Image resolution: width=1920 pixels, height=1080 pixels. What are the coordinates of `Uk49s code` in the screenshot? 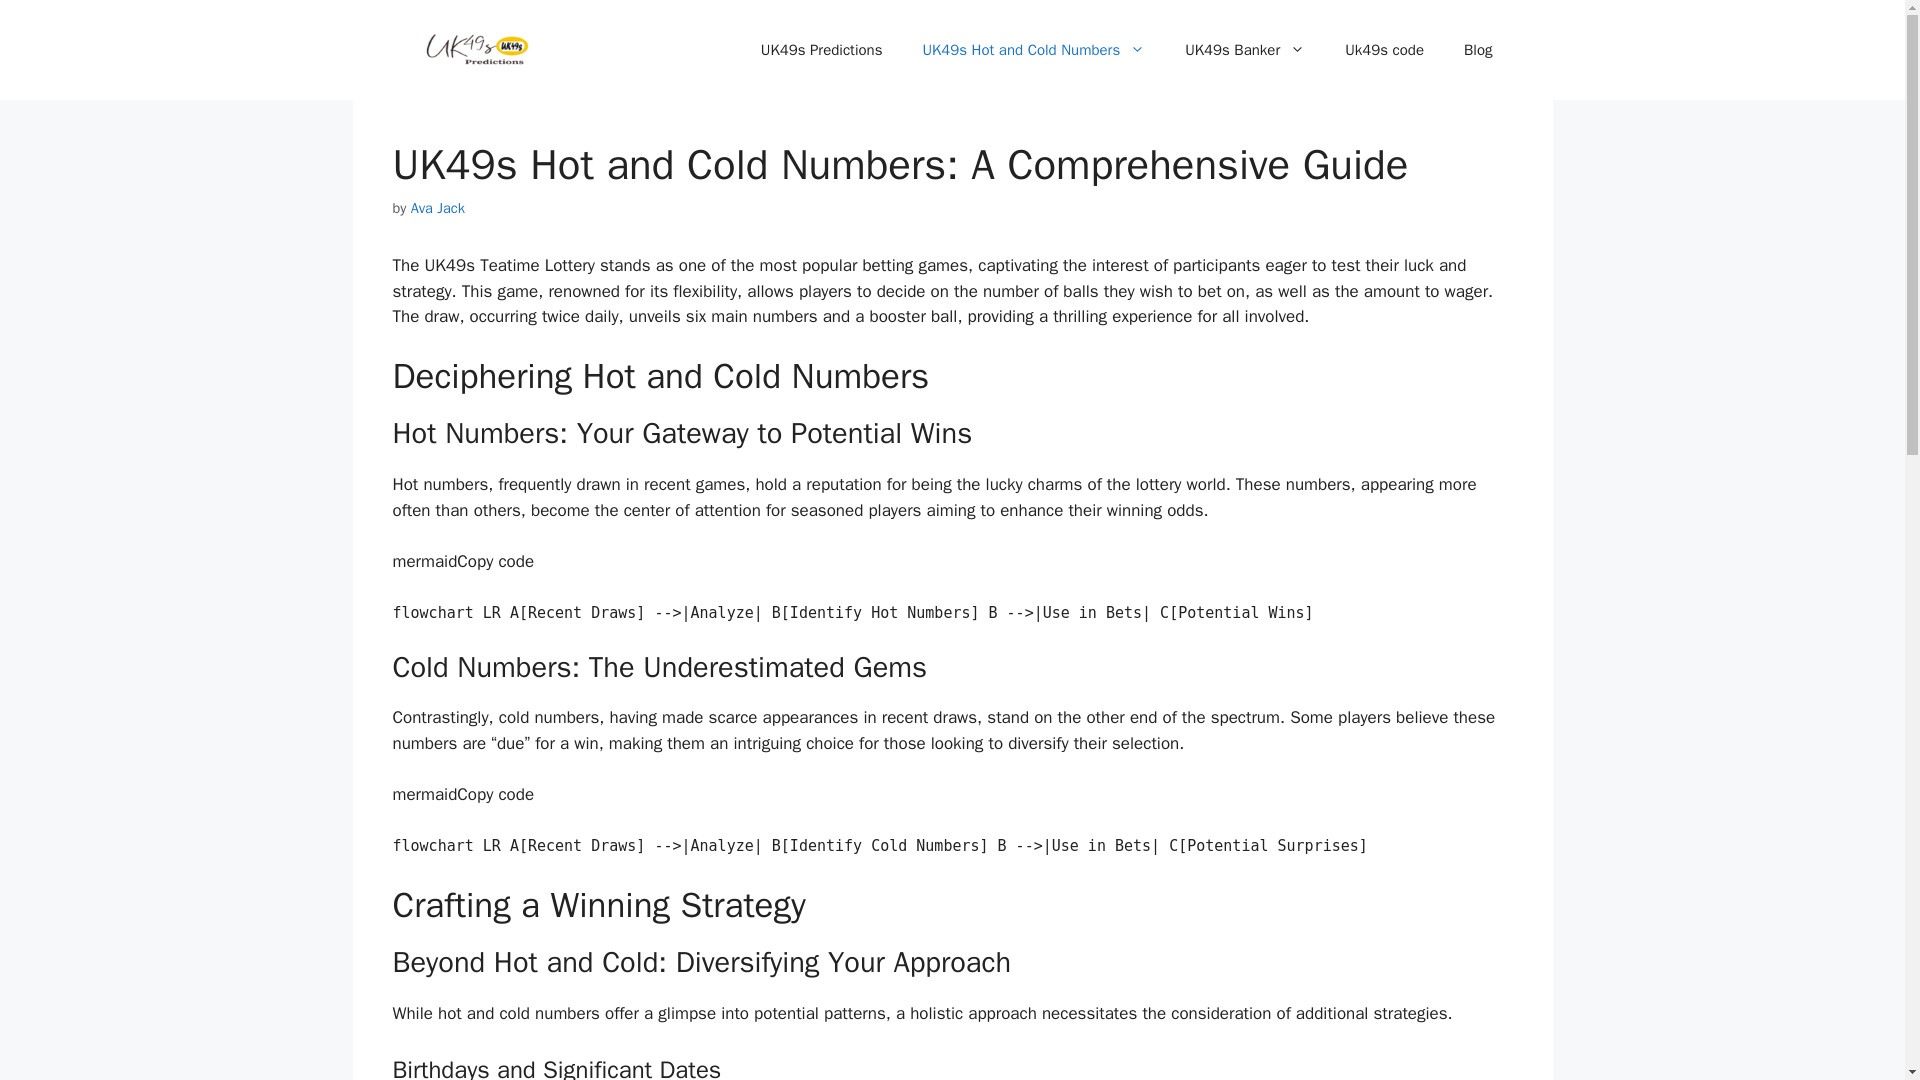 It's located at (1384, 50).